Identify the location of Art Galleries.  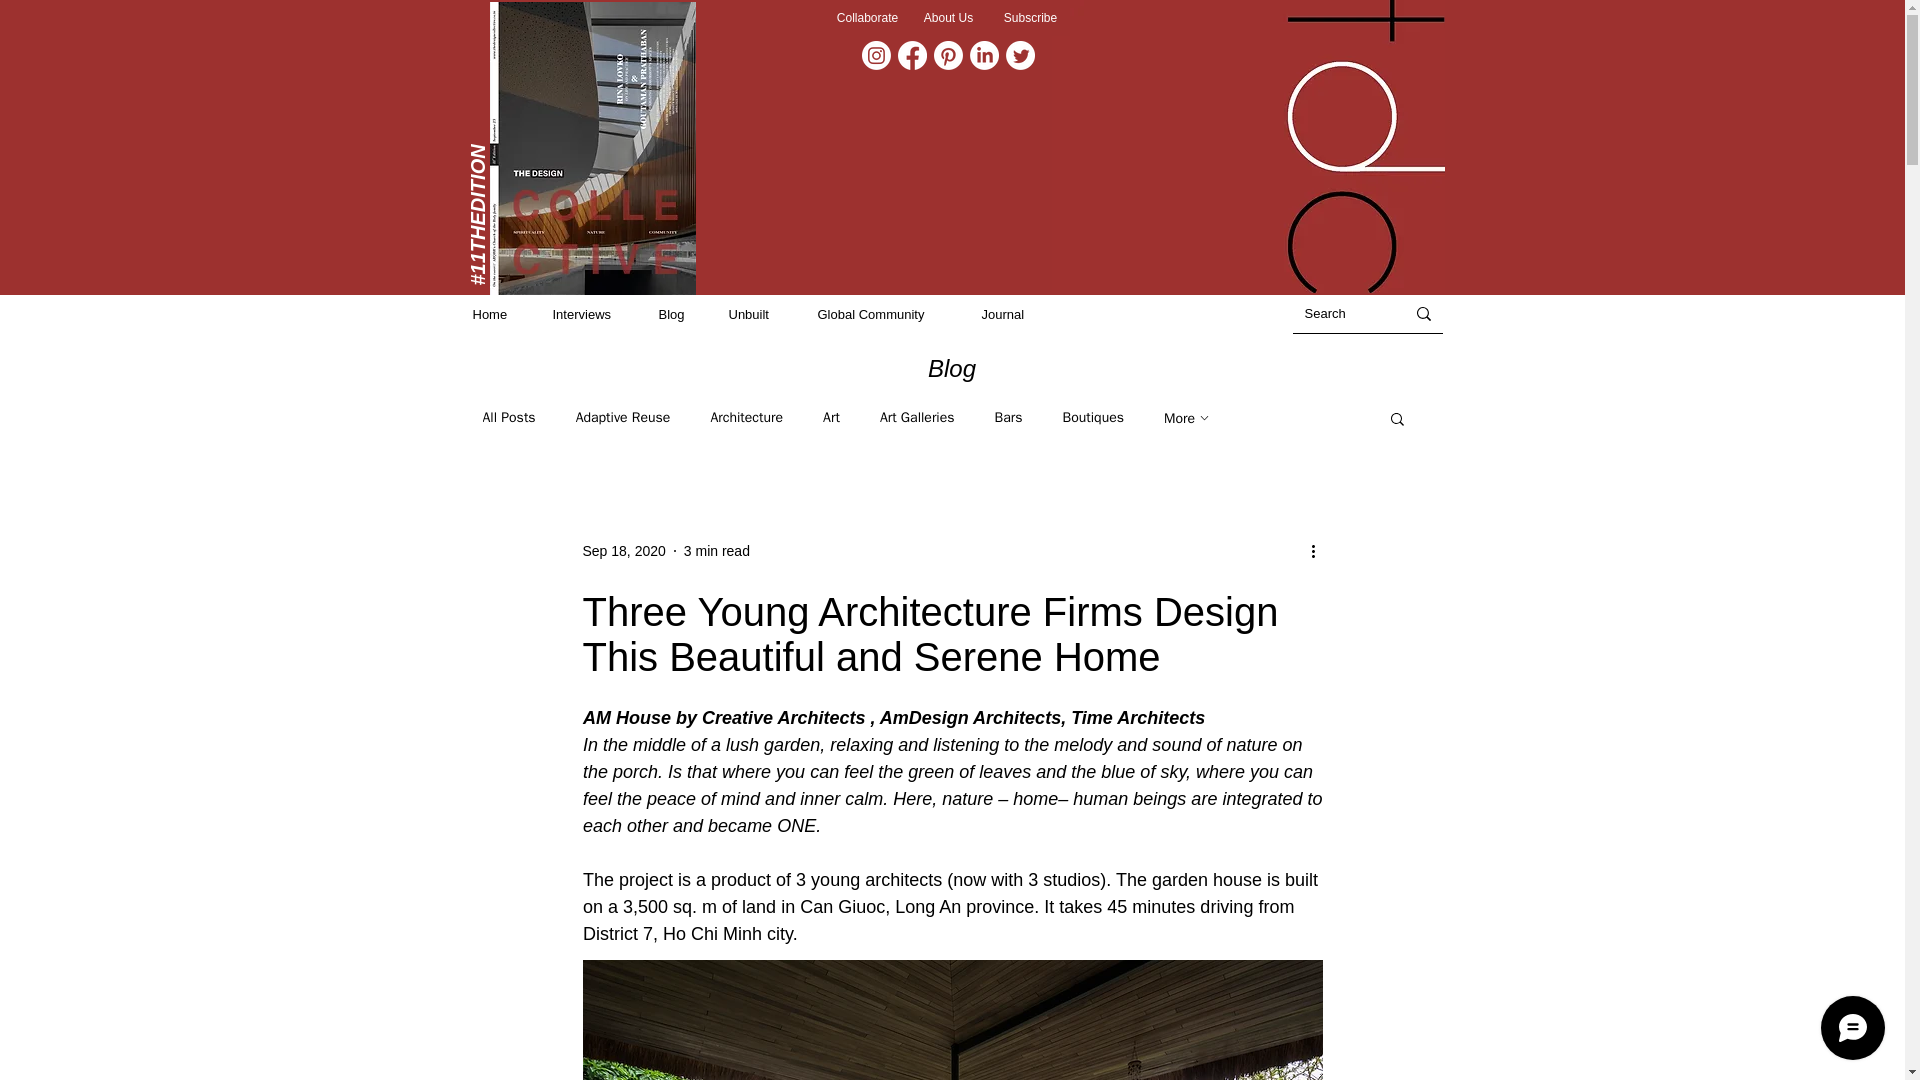
(916, 418).